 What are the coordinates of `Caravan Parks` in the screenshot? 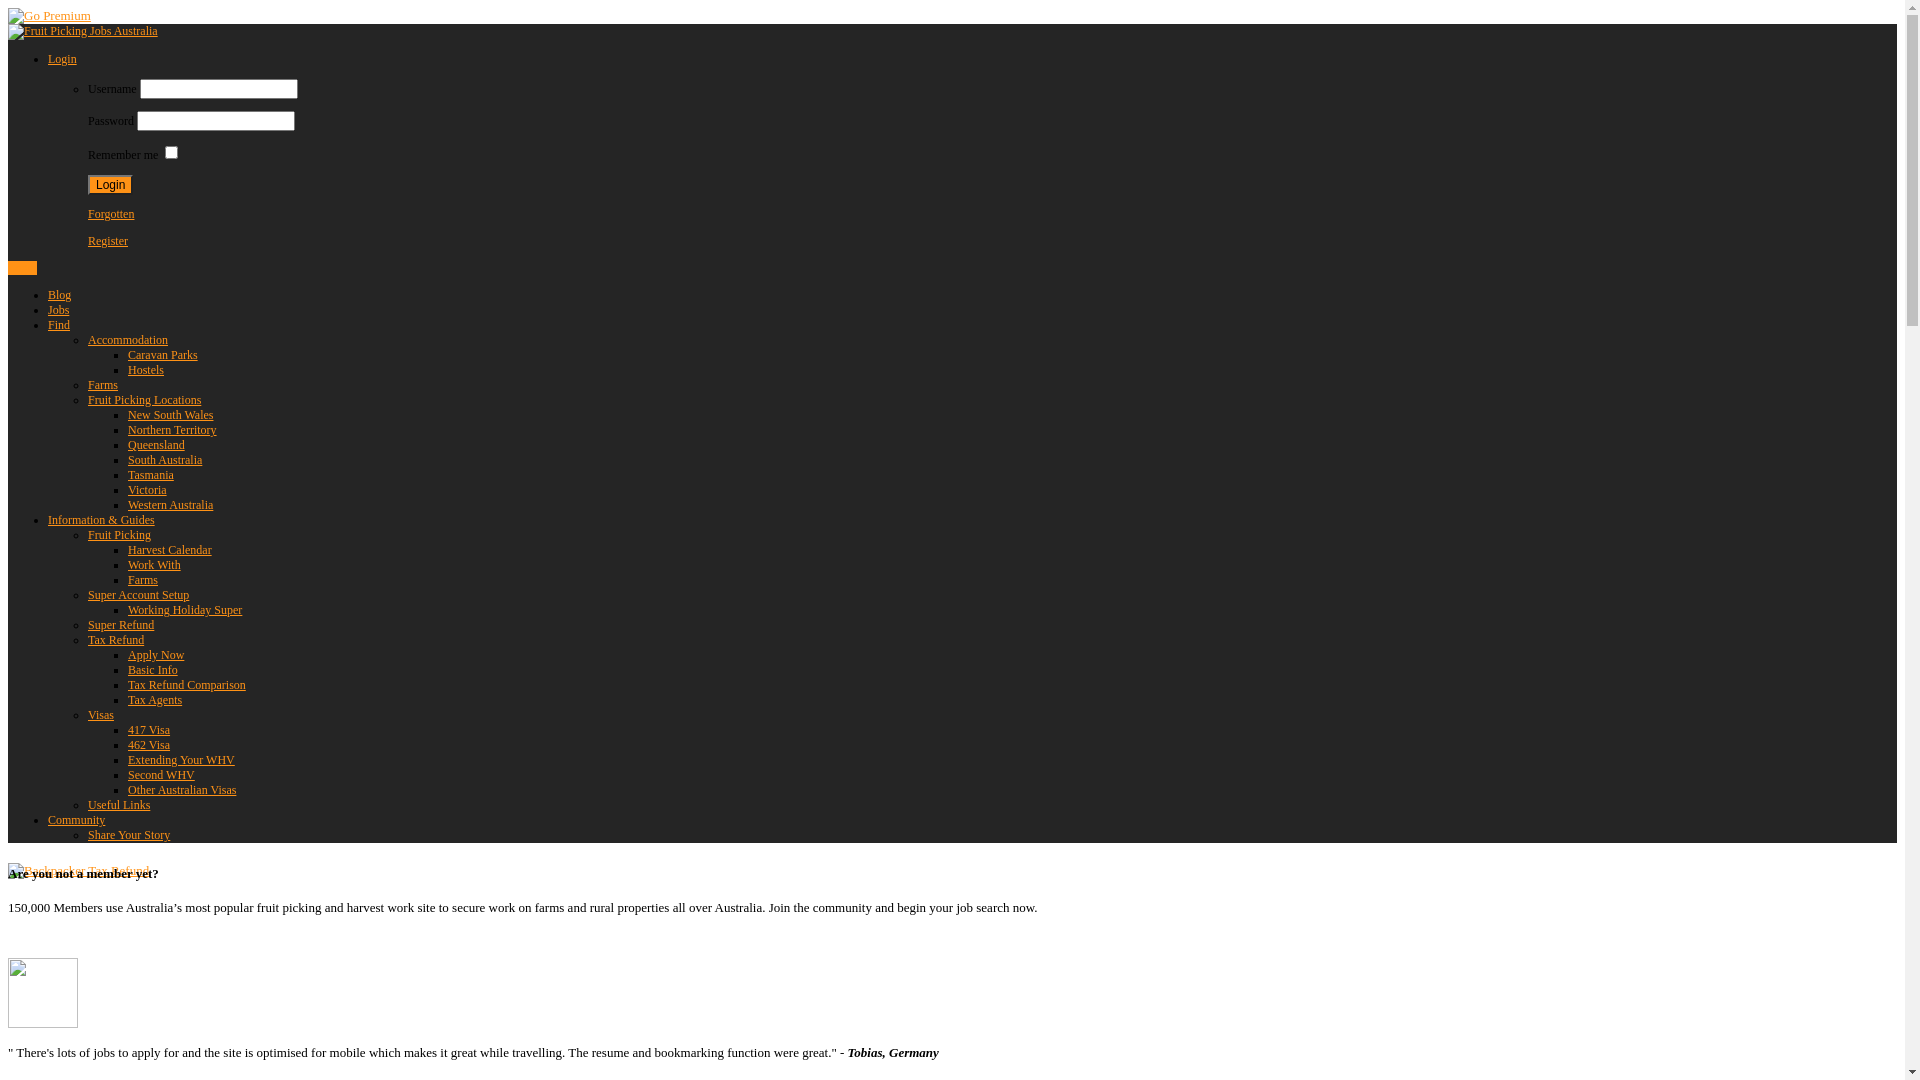 It's located at (163, 355).